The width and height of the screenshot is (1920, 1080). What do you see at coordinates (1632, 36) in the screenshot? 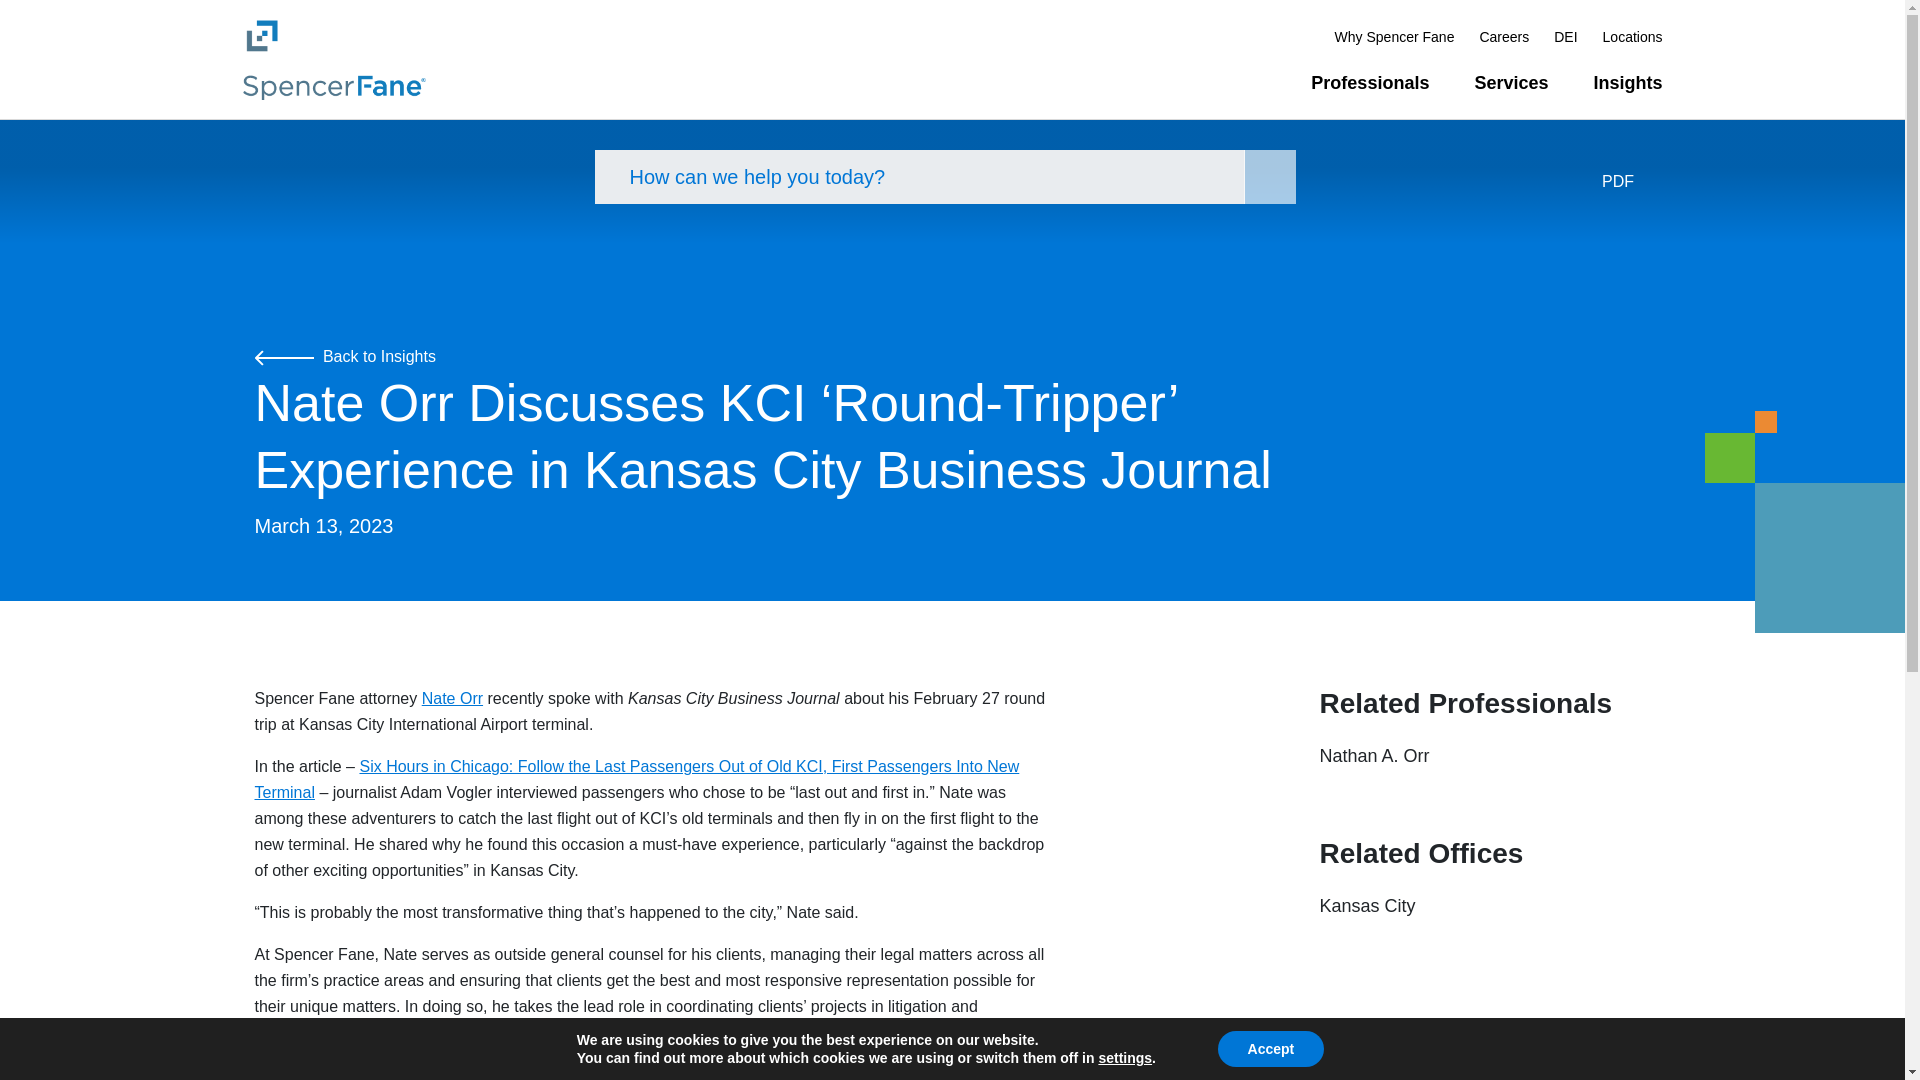
I see `Locations` at bounding box center [1632, 36].